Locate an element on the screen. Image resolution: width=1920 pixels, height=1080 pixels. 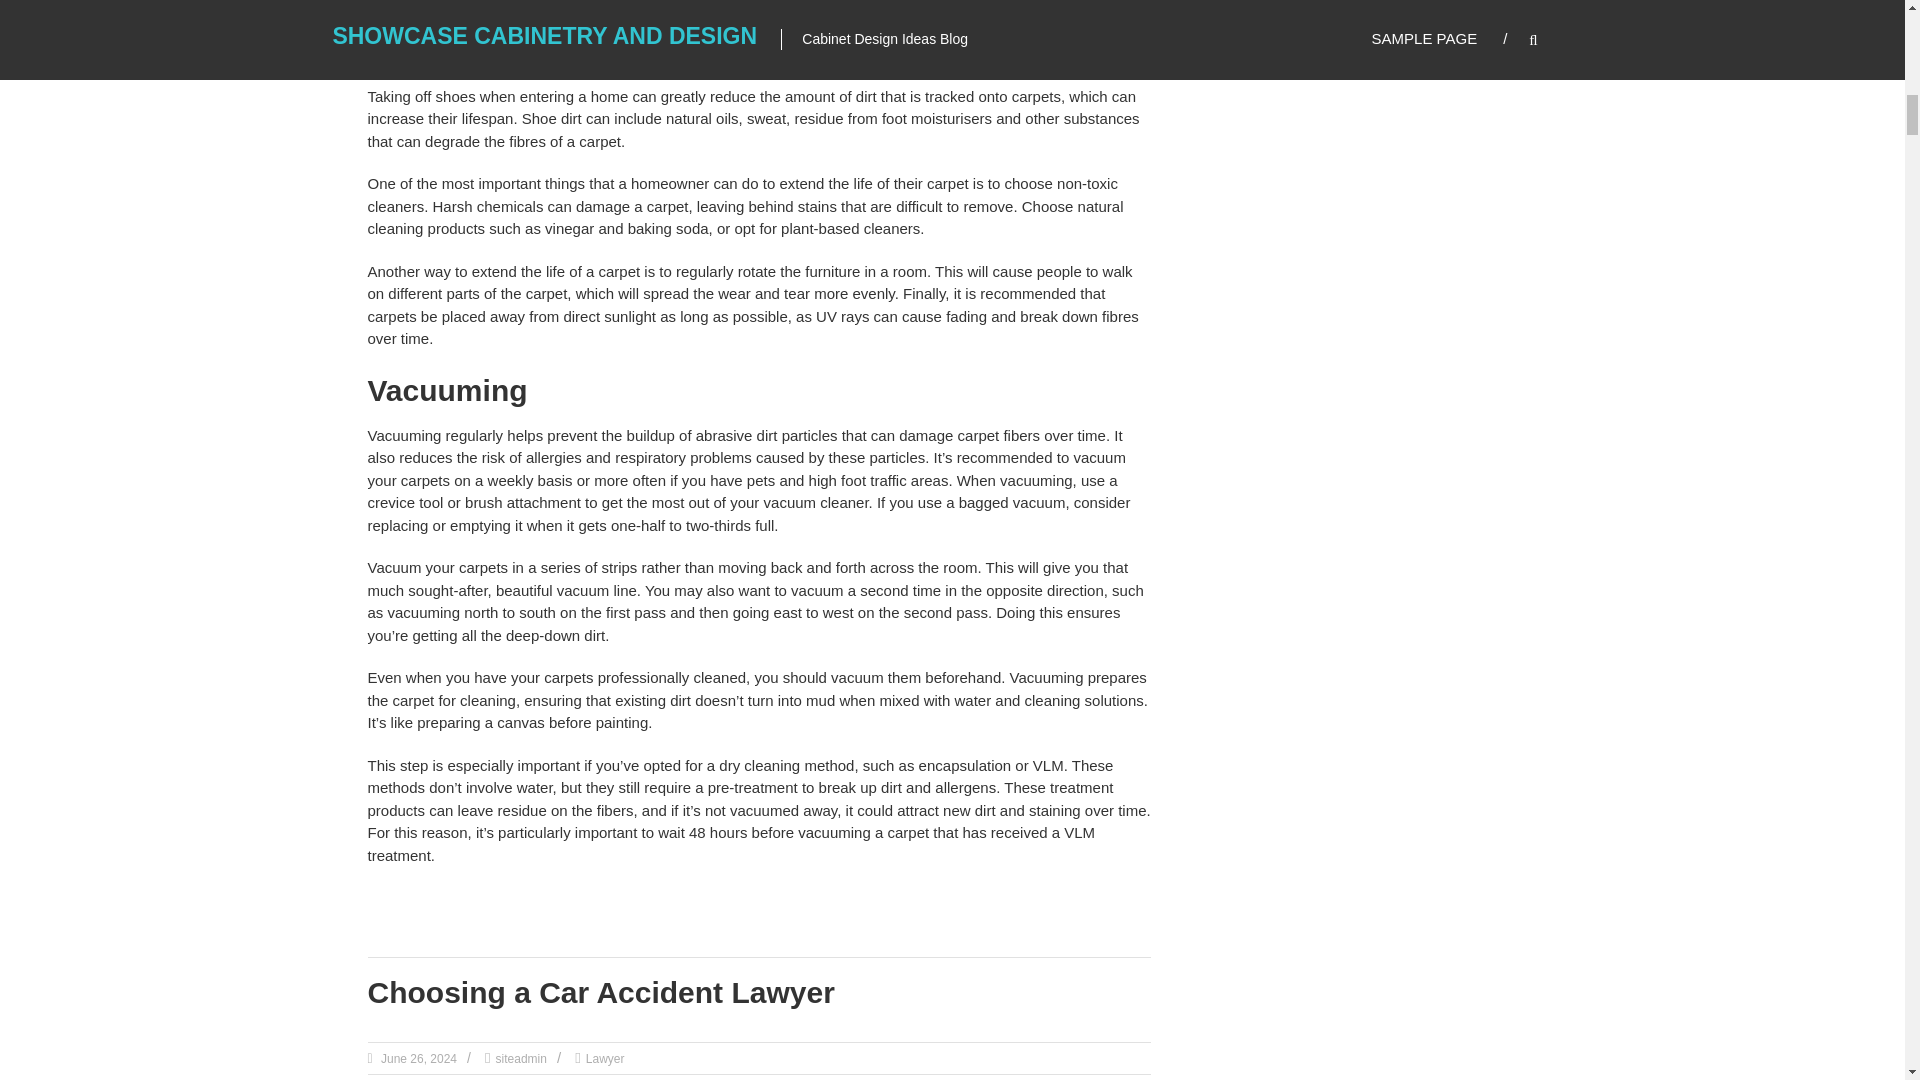
Lawyer is located at coordinates (605, 1058).